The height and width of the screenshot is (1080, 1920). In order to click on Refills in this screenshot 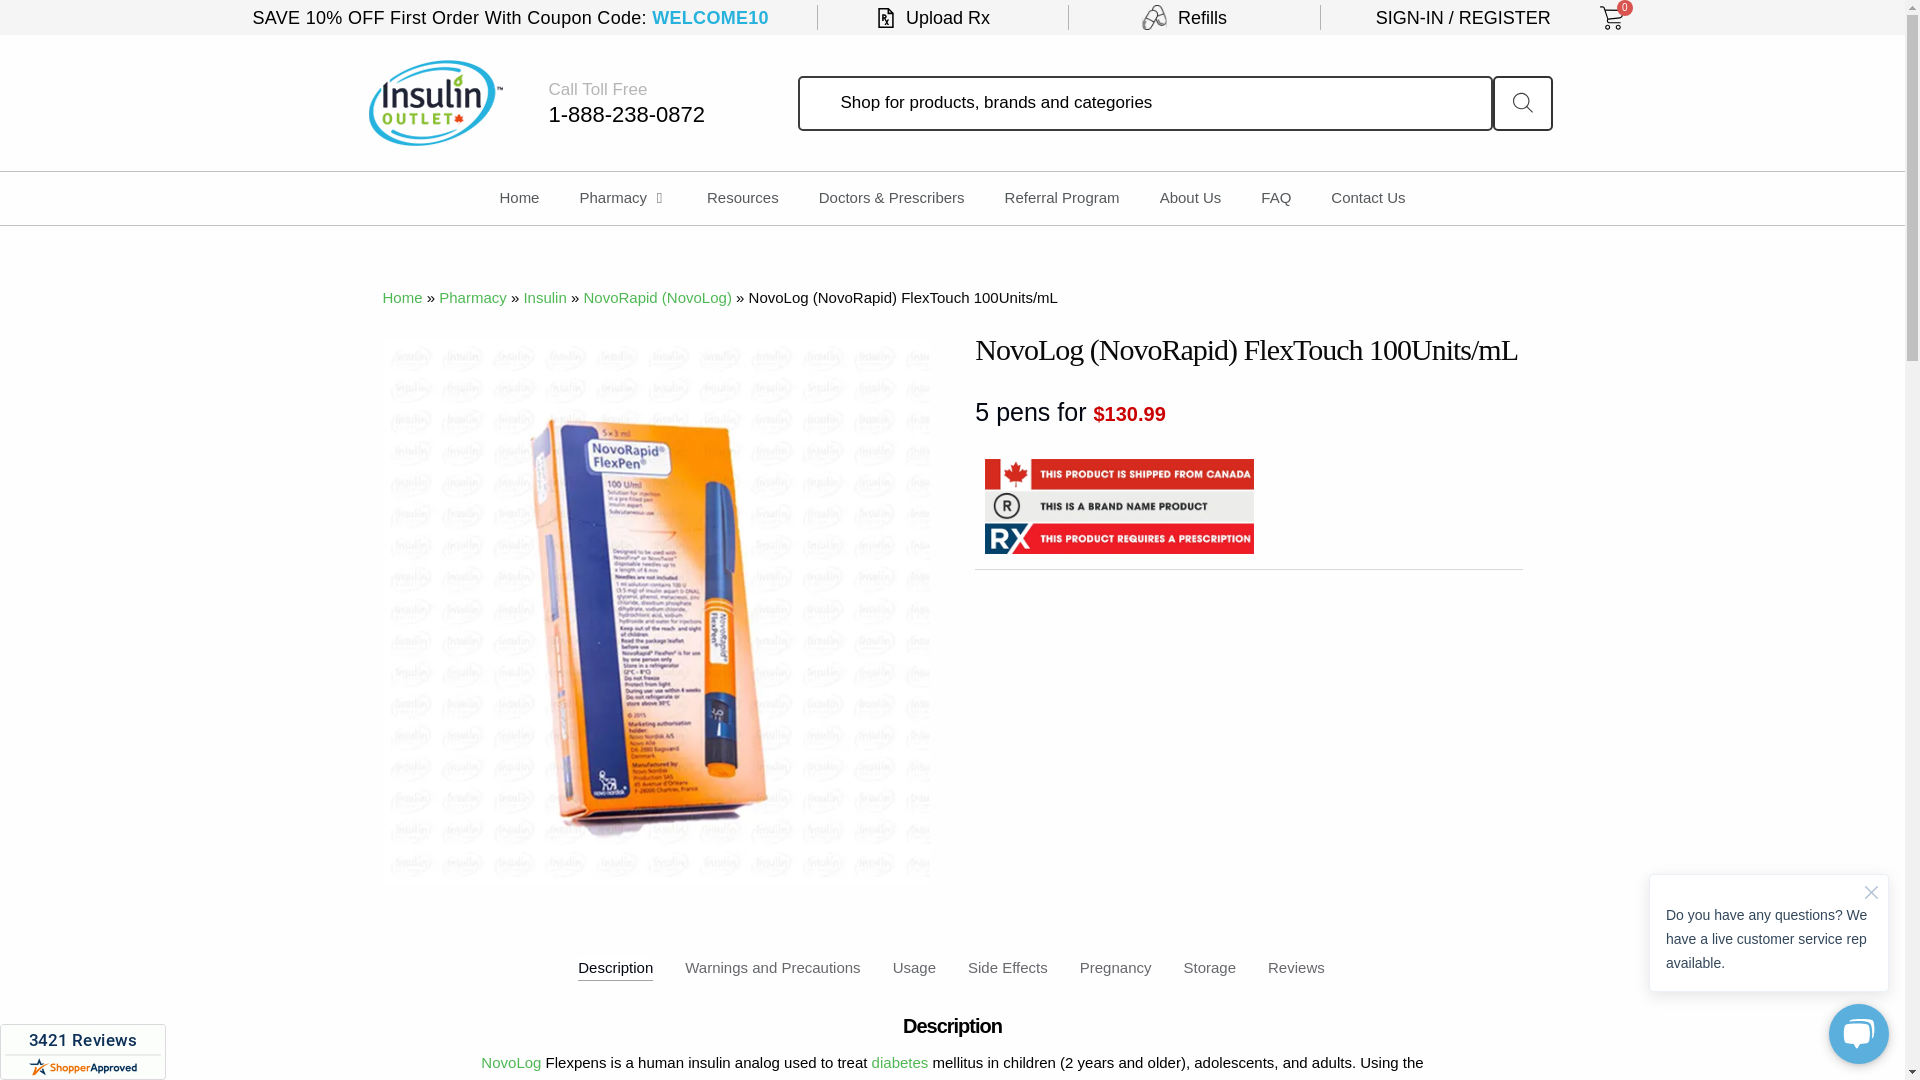, I will do `click(1184, 18)`.